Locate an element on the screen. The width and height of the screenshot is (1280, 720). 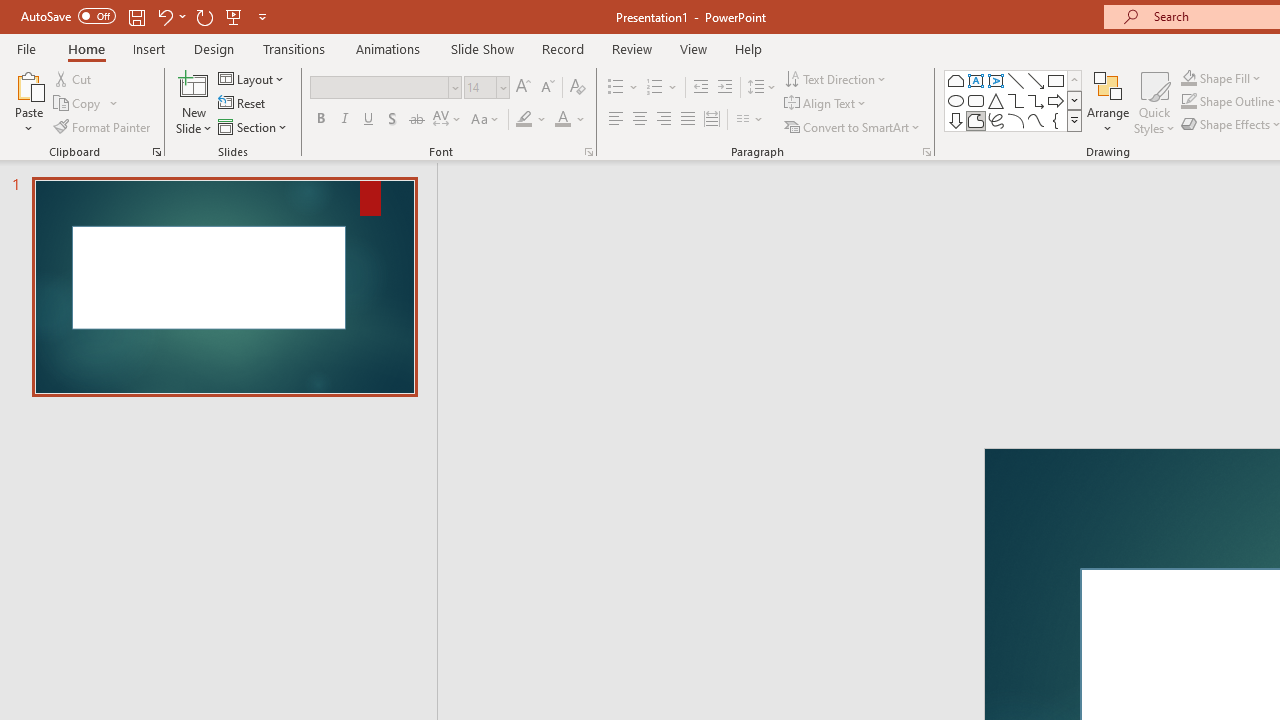
Connector: Elbow is located at coordinates (1016, 100).